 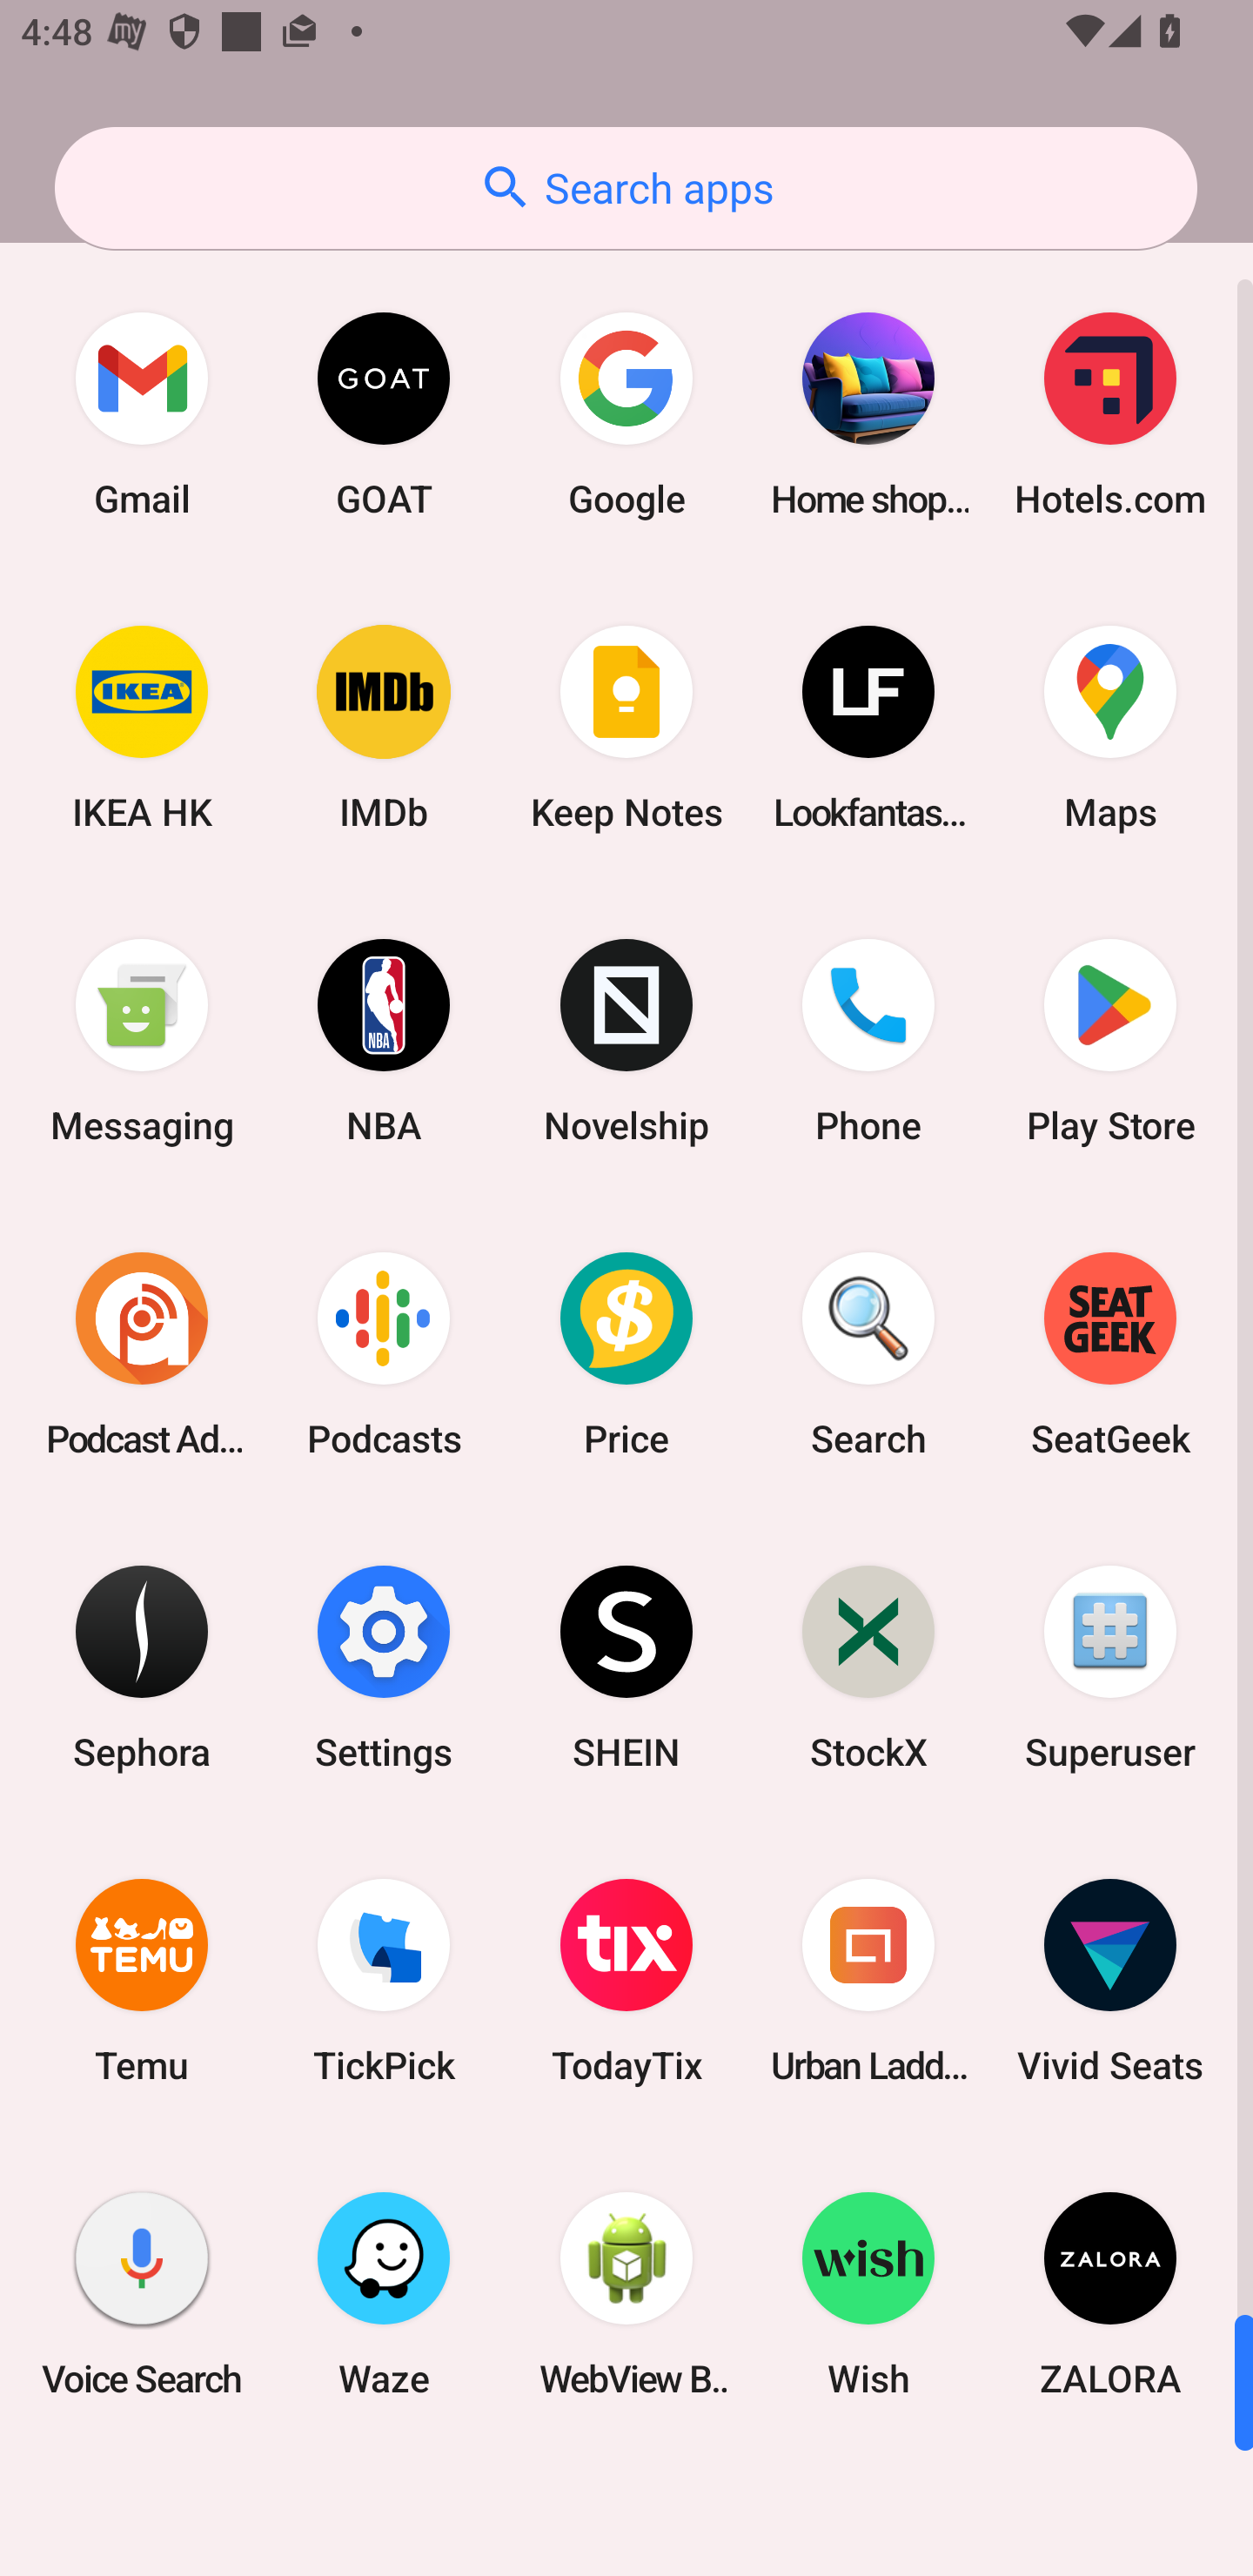 I want to click on Wish, so click(x=868, y=2293).